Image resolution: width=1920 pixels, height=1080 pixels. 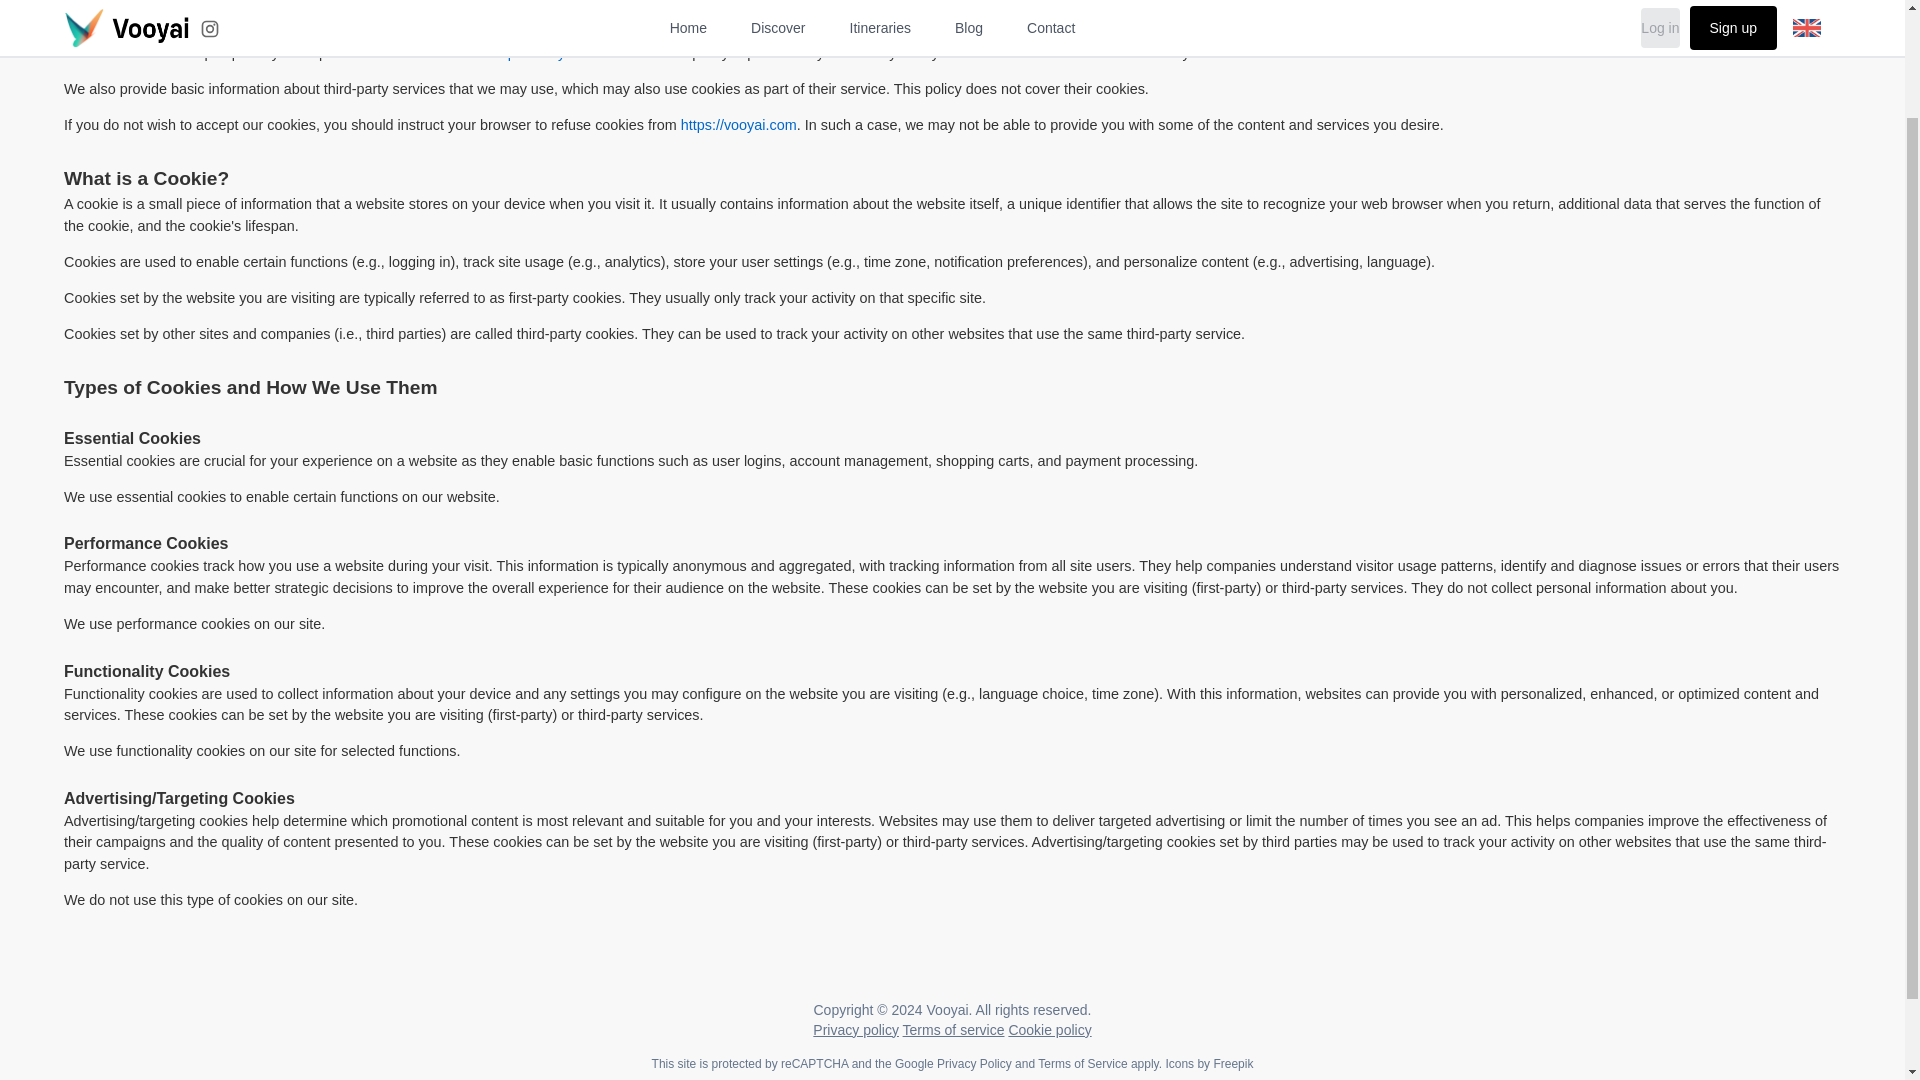 I want to click on Privacy Policy, so click(x=974, y=1064).